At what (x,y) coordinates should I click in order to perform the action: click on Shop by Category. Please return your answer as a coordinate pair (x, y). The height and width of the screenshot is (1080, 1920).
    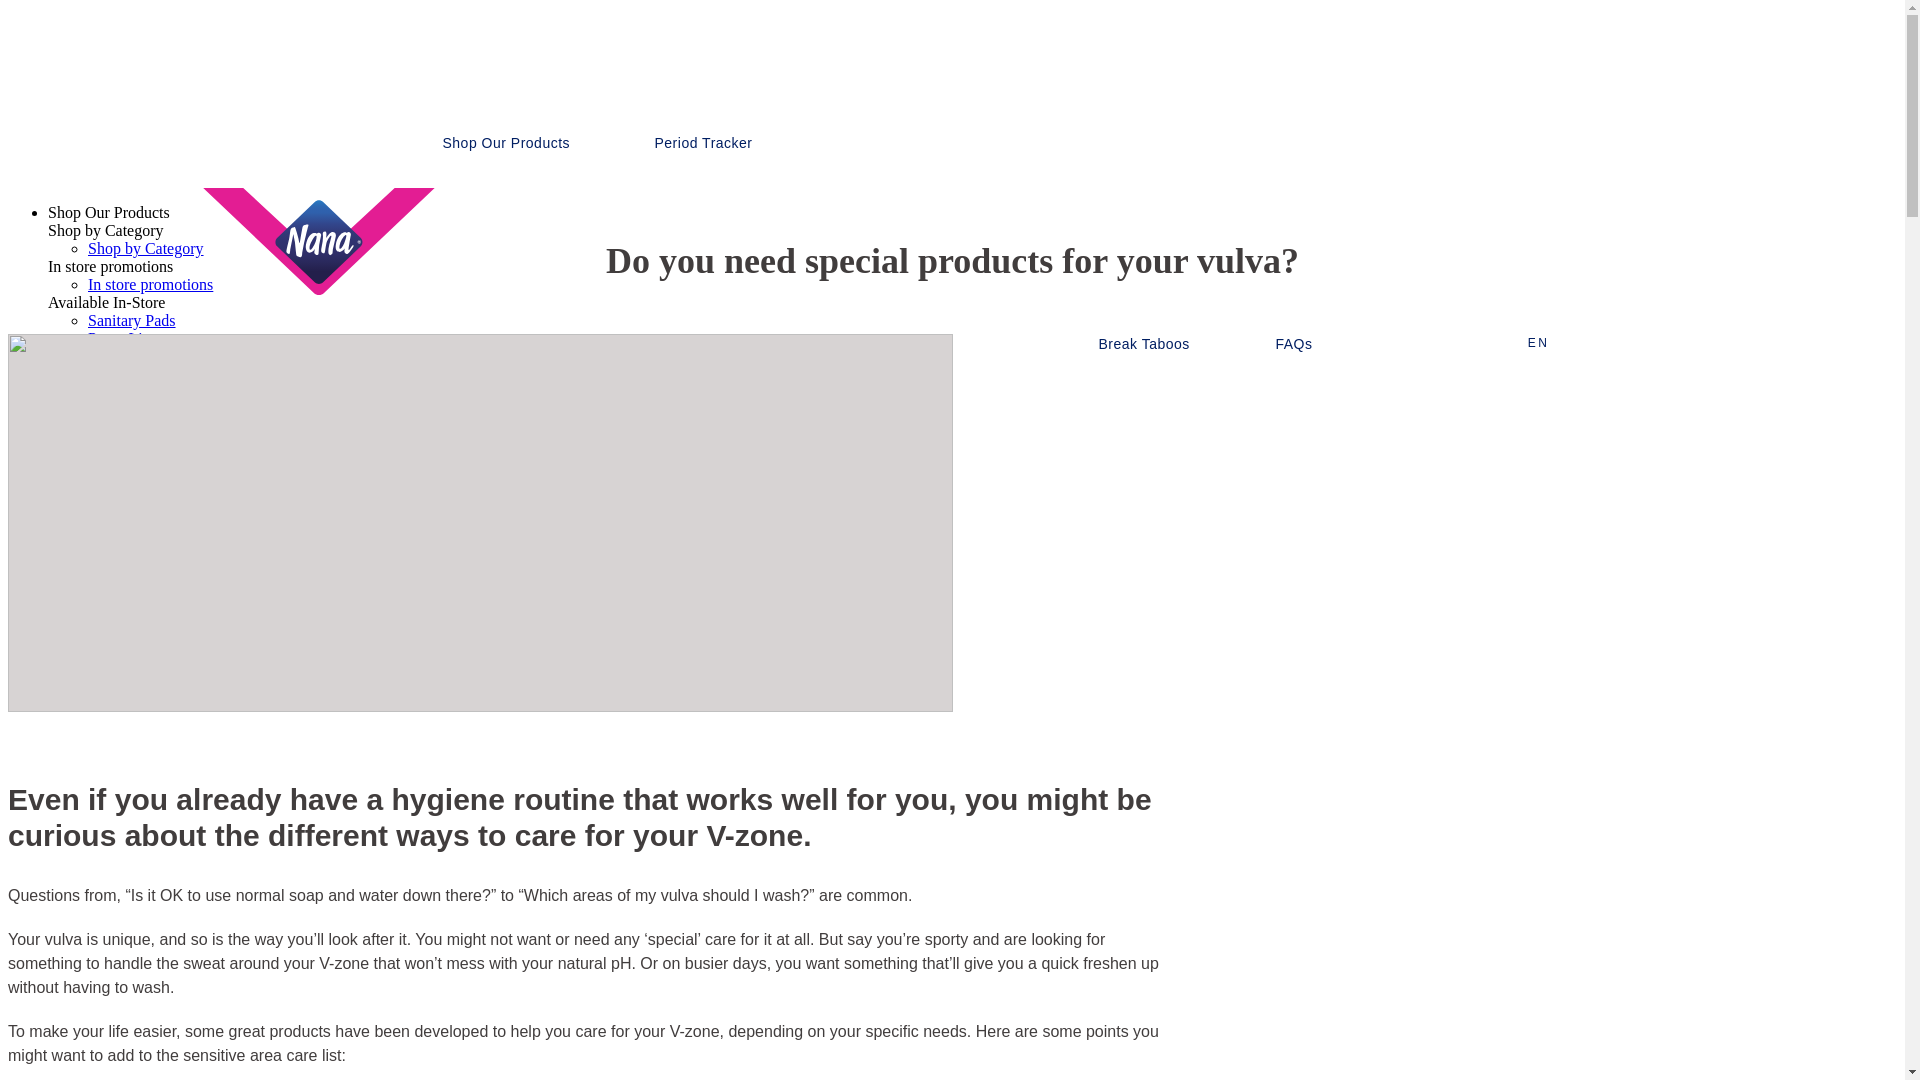
    Looking at the image, I should click on (146, 248).